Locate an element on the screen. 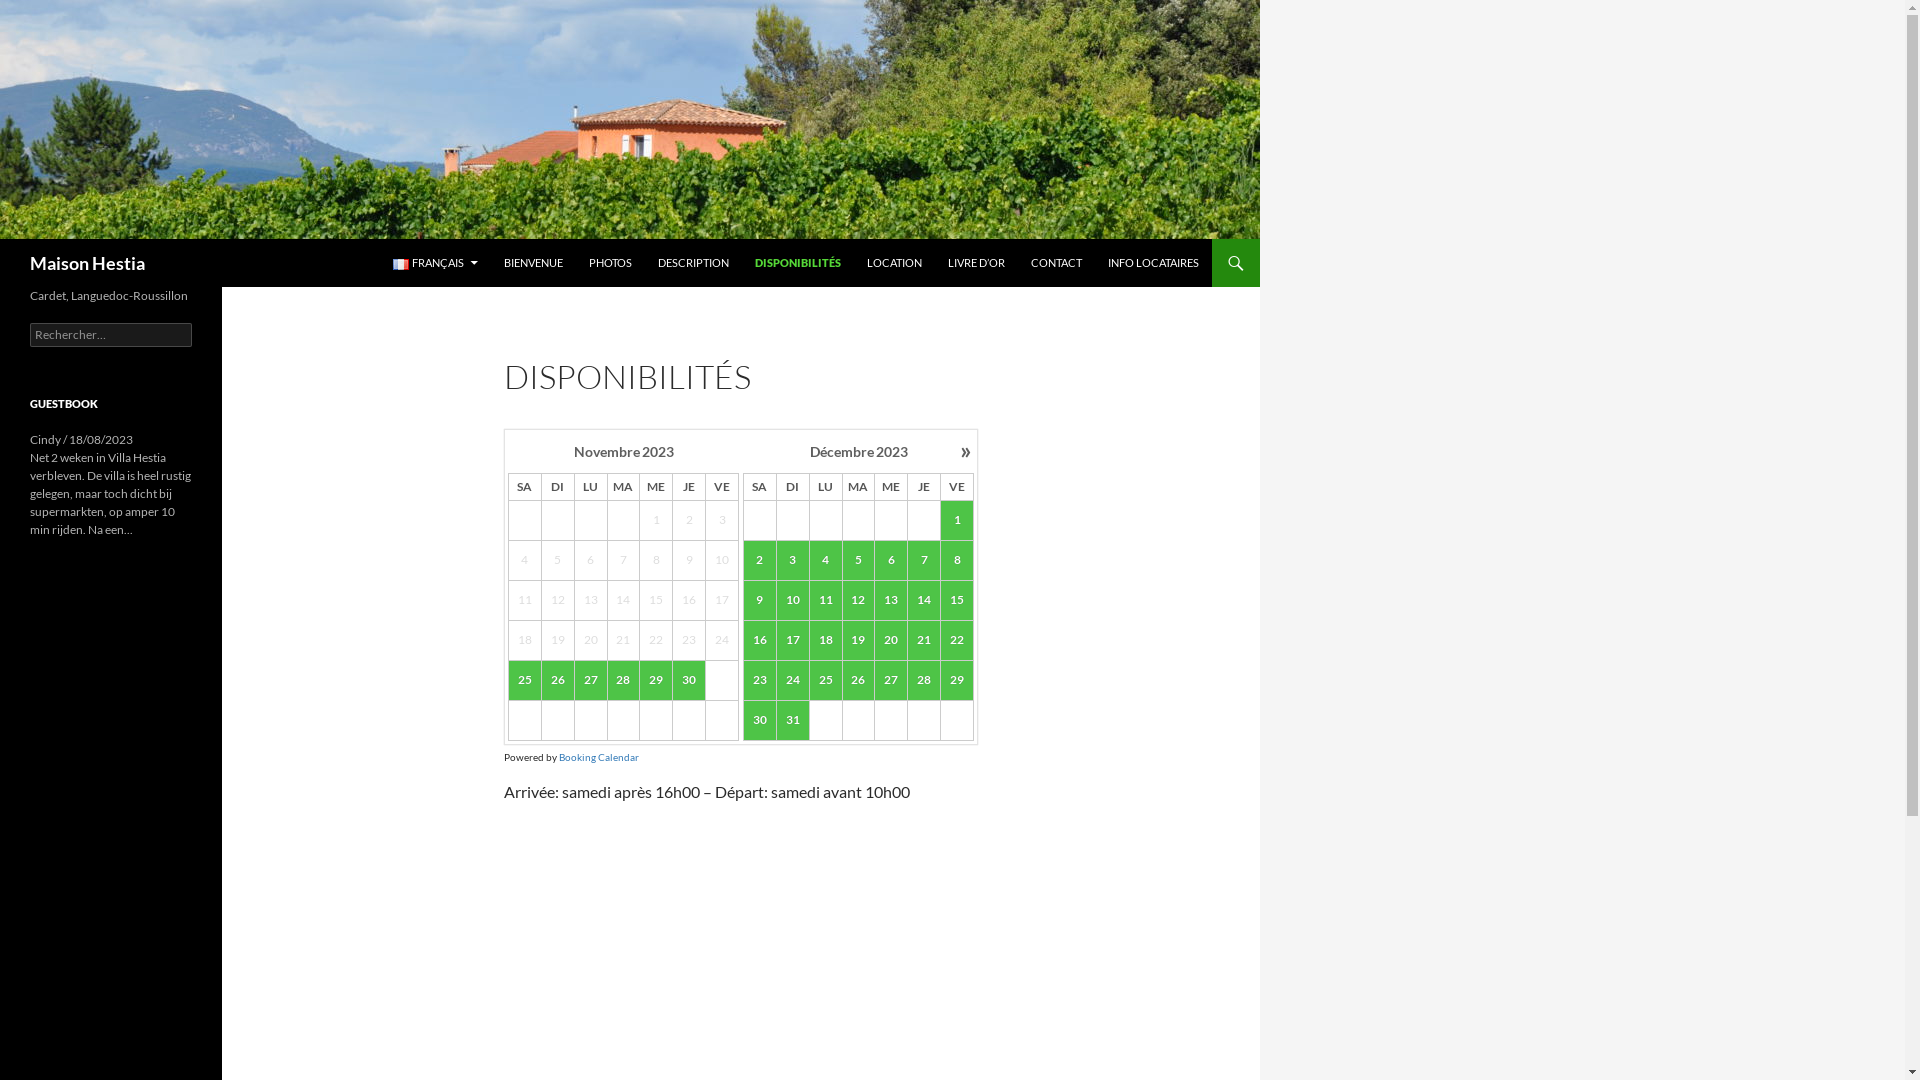 This screenshot has height=1080, width=1920. 30 is located at coordinates (689, 680).